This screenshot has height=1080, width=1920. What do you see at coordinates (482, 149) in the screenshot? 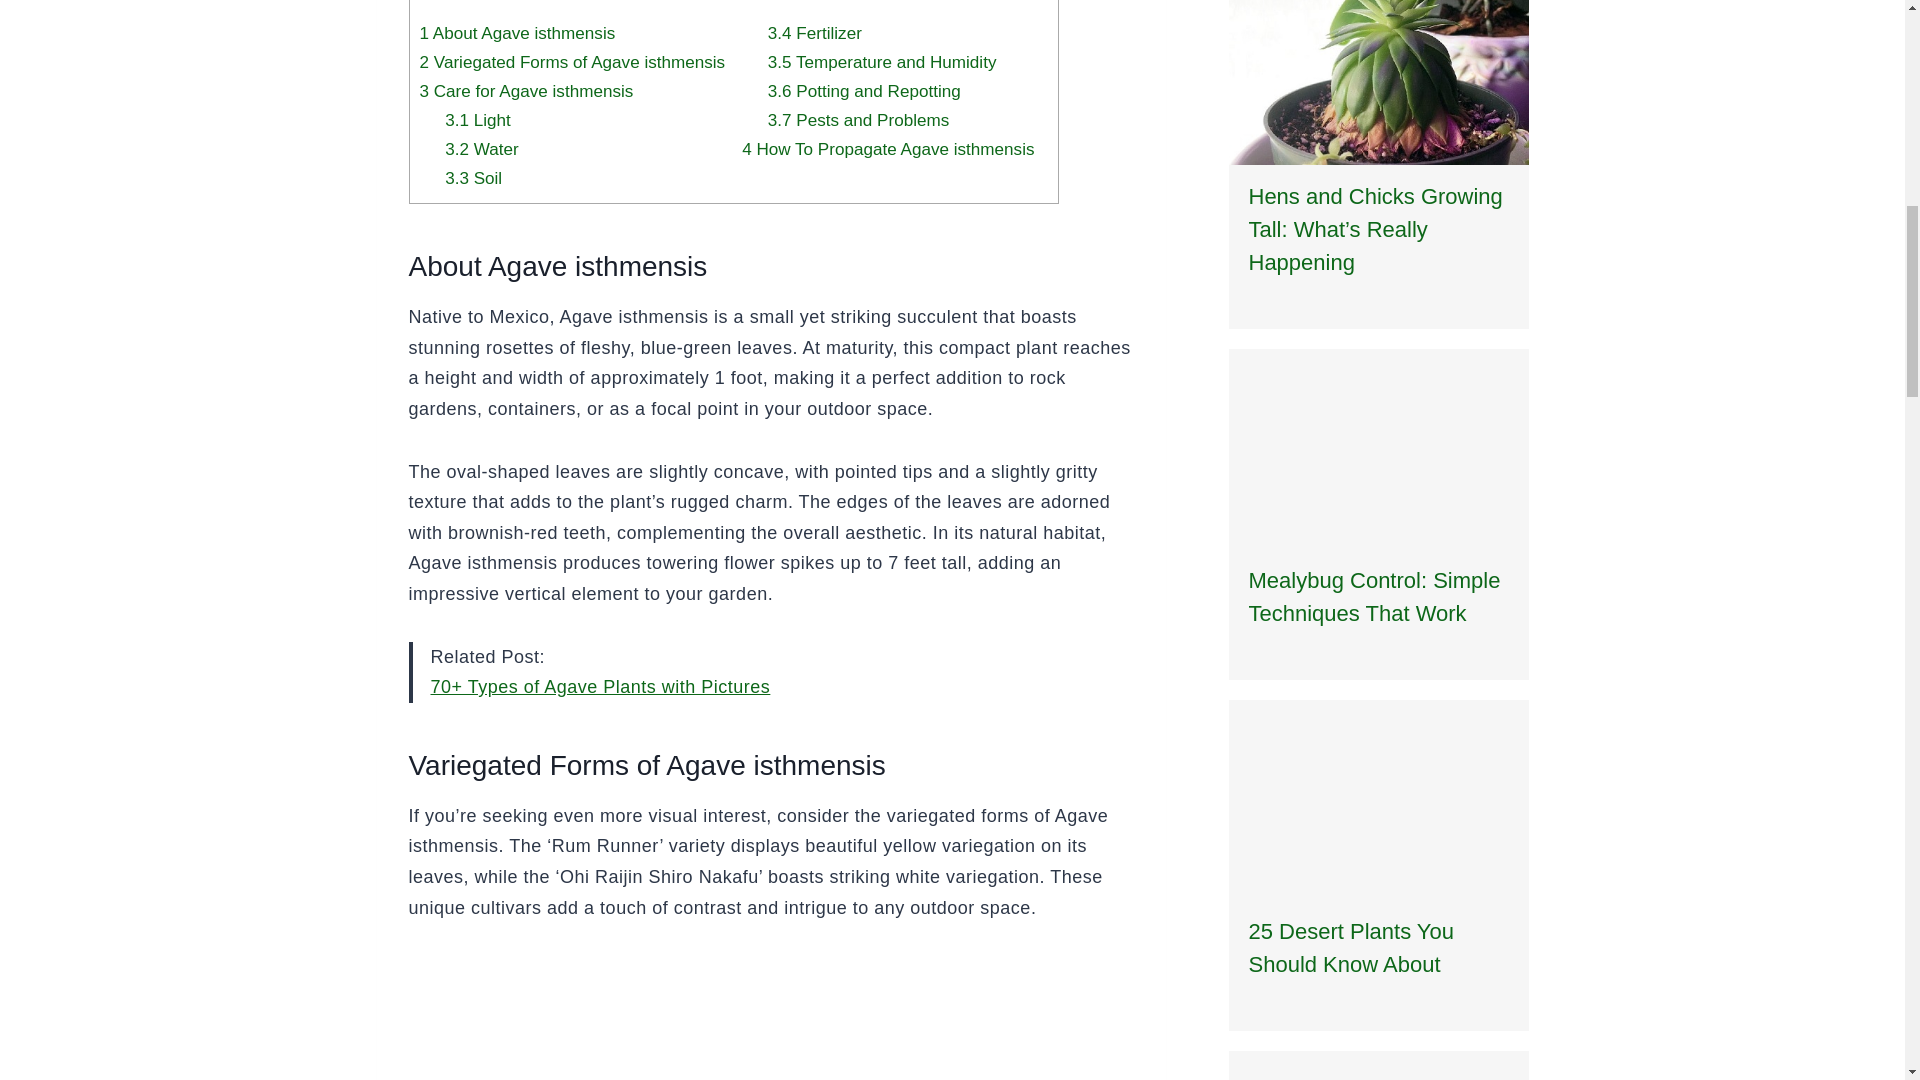
I see `3.2 Water` at bounding box center [482, 149].